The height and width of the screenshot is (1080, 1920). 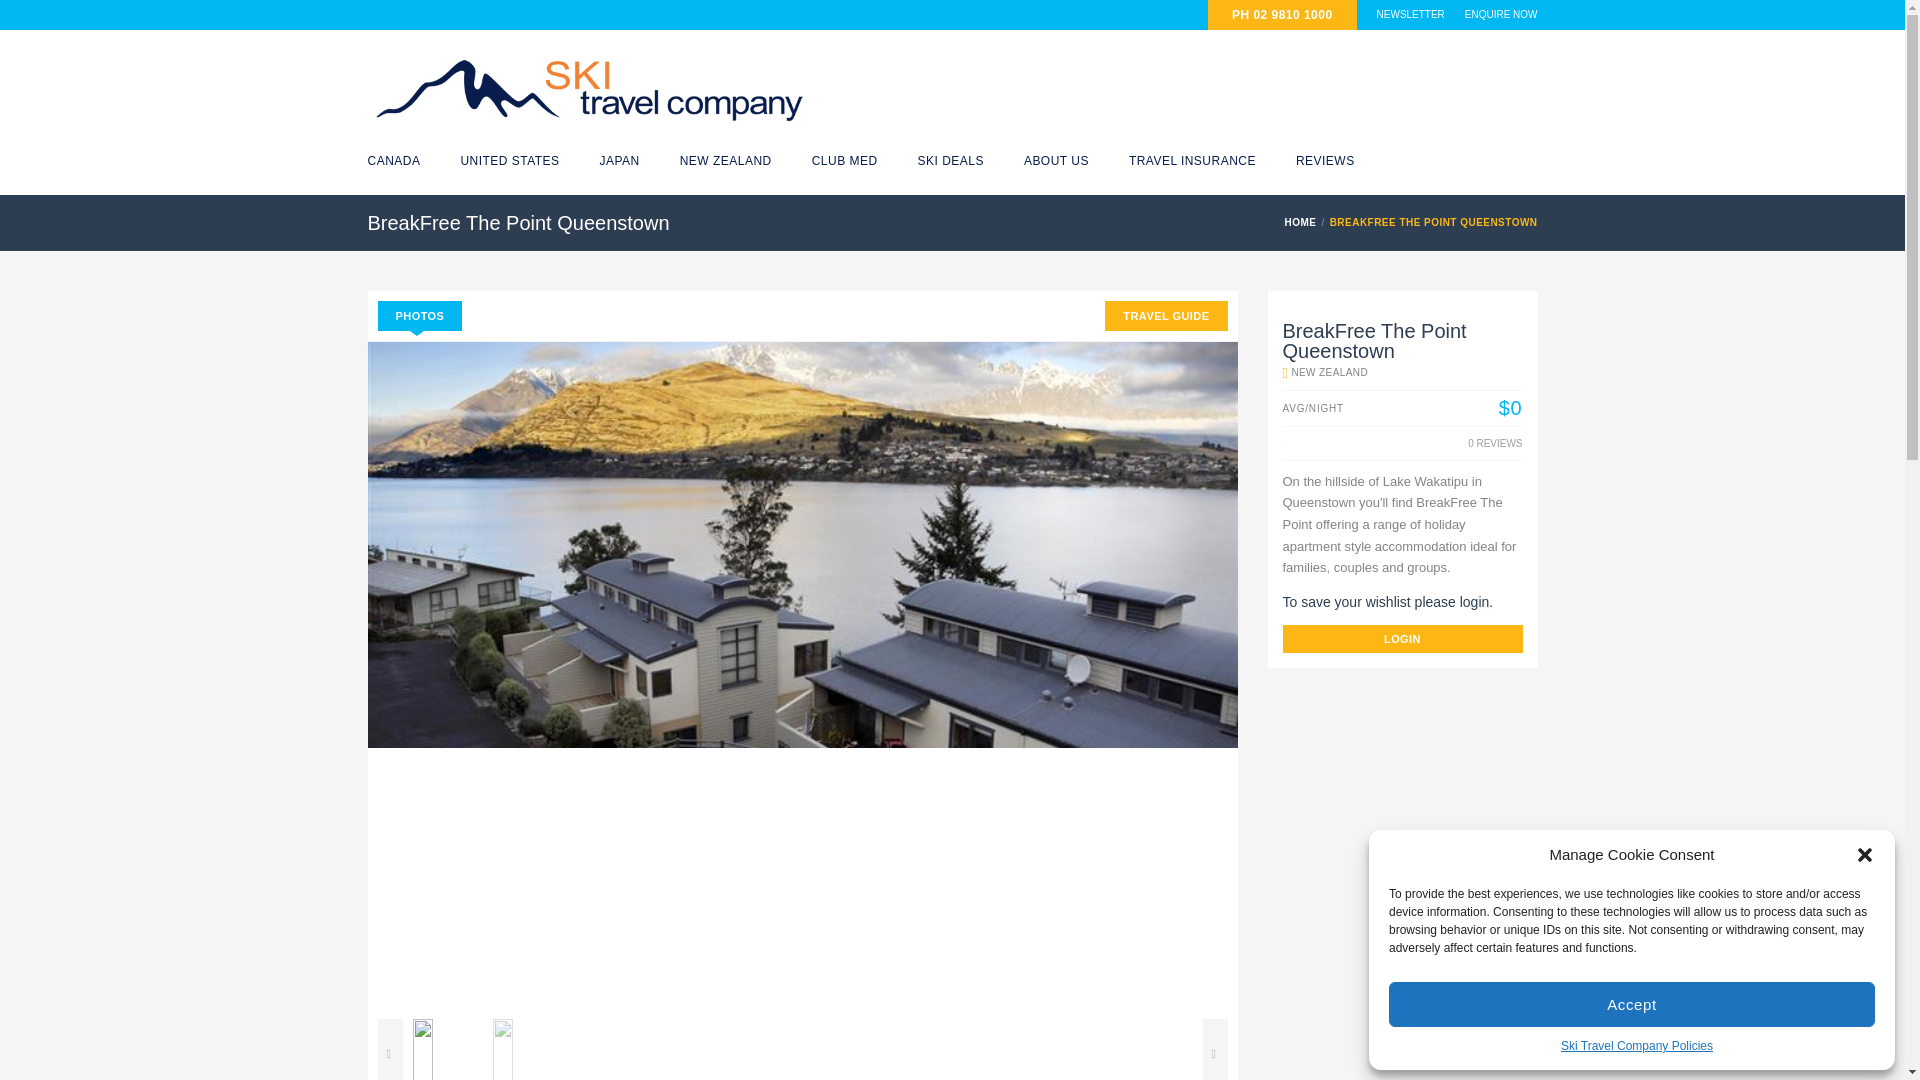 I want to click on Ski Travel Company Policies, so click(x=1636, y=1046).